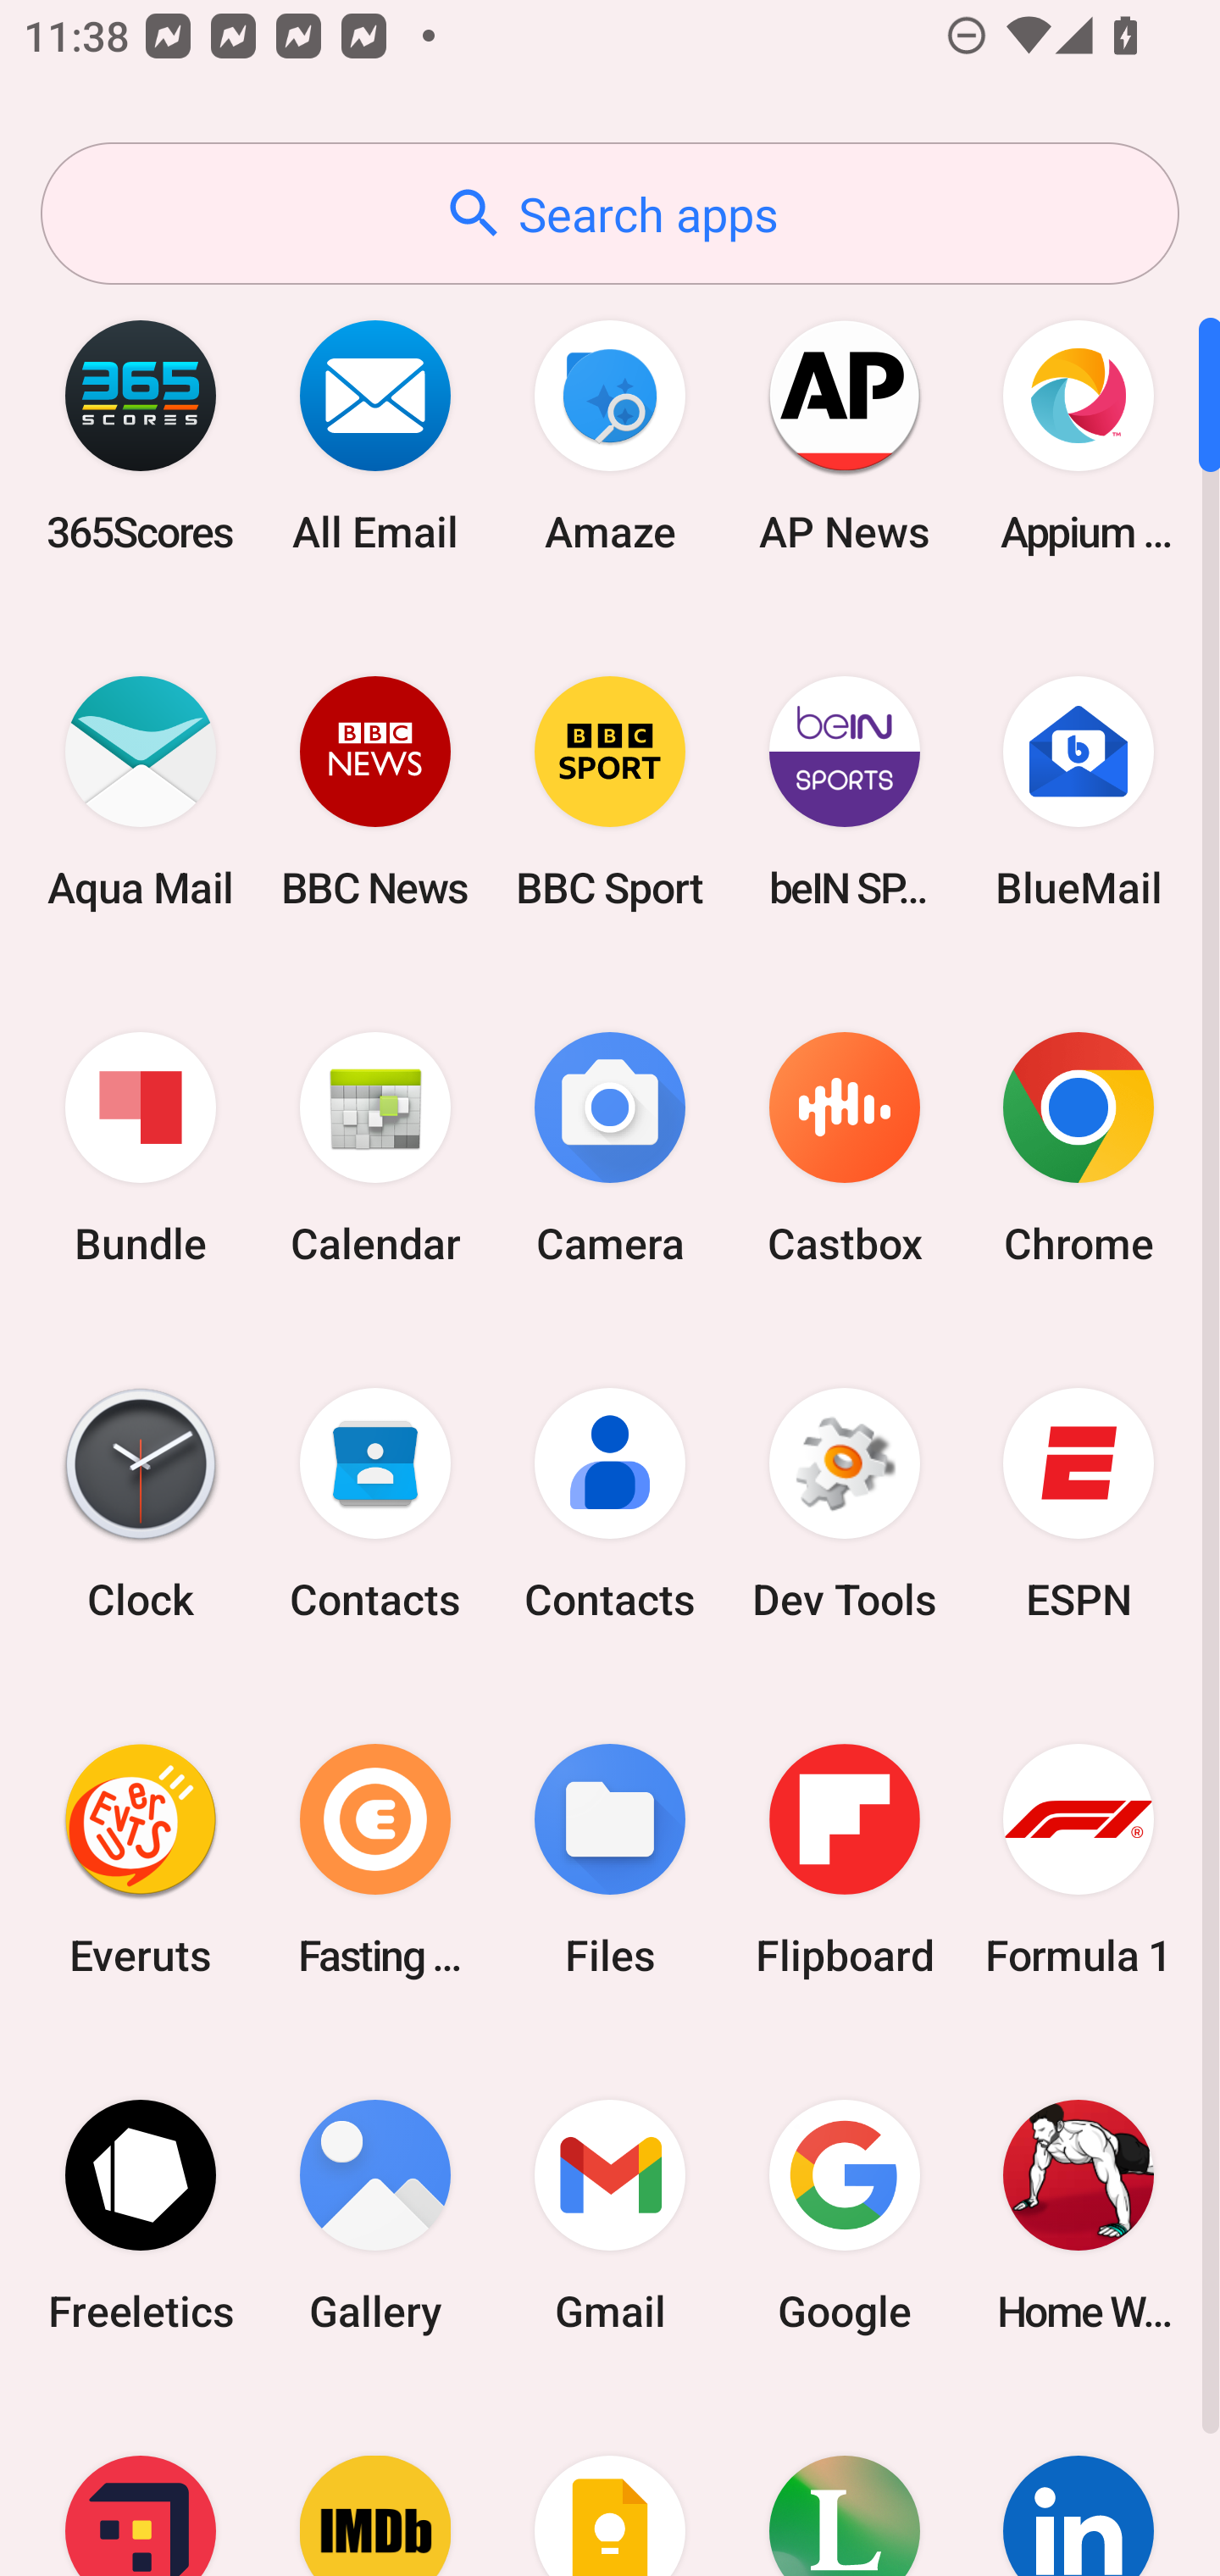 This screenshot has height=2576, width=1220. What do you see at coordinates (141, 1859) in the screenshot?
I see `Everuts` at bounding box center [141, 1859].